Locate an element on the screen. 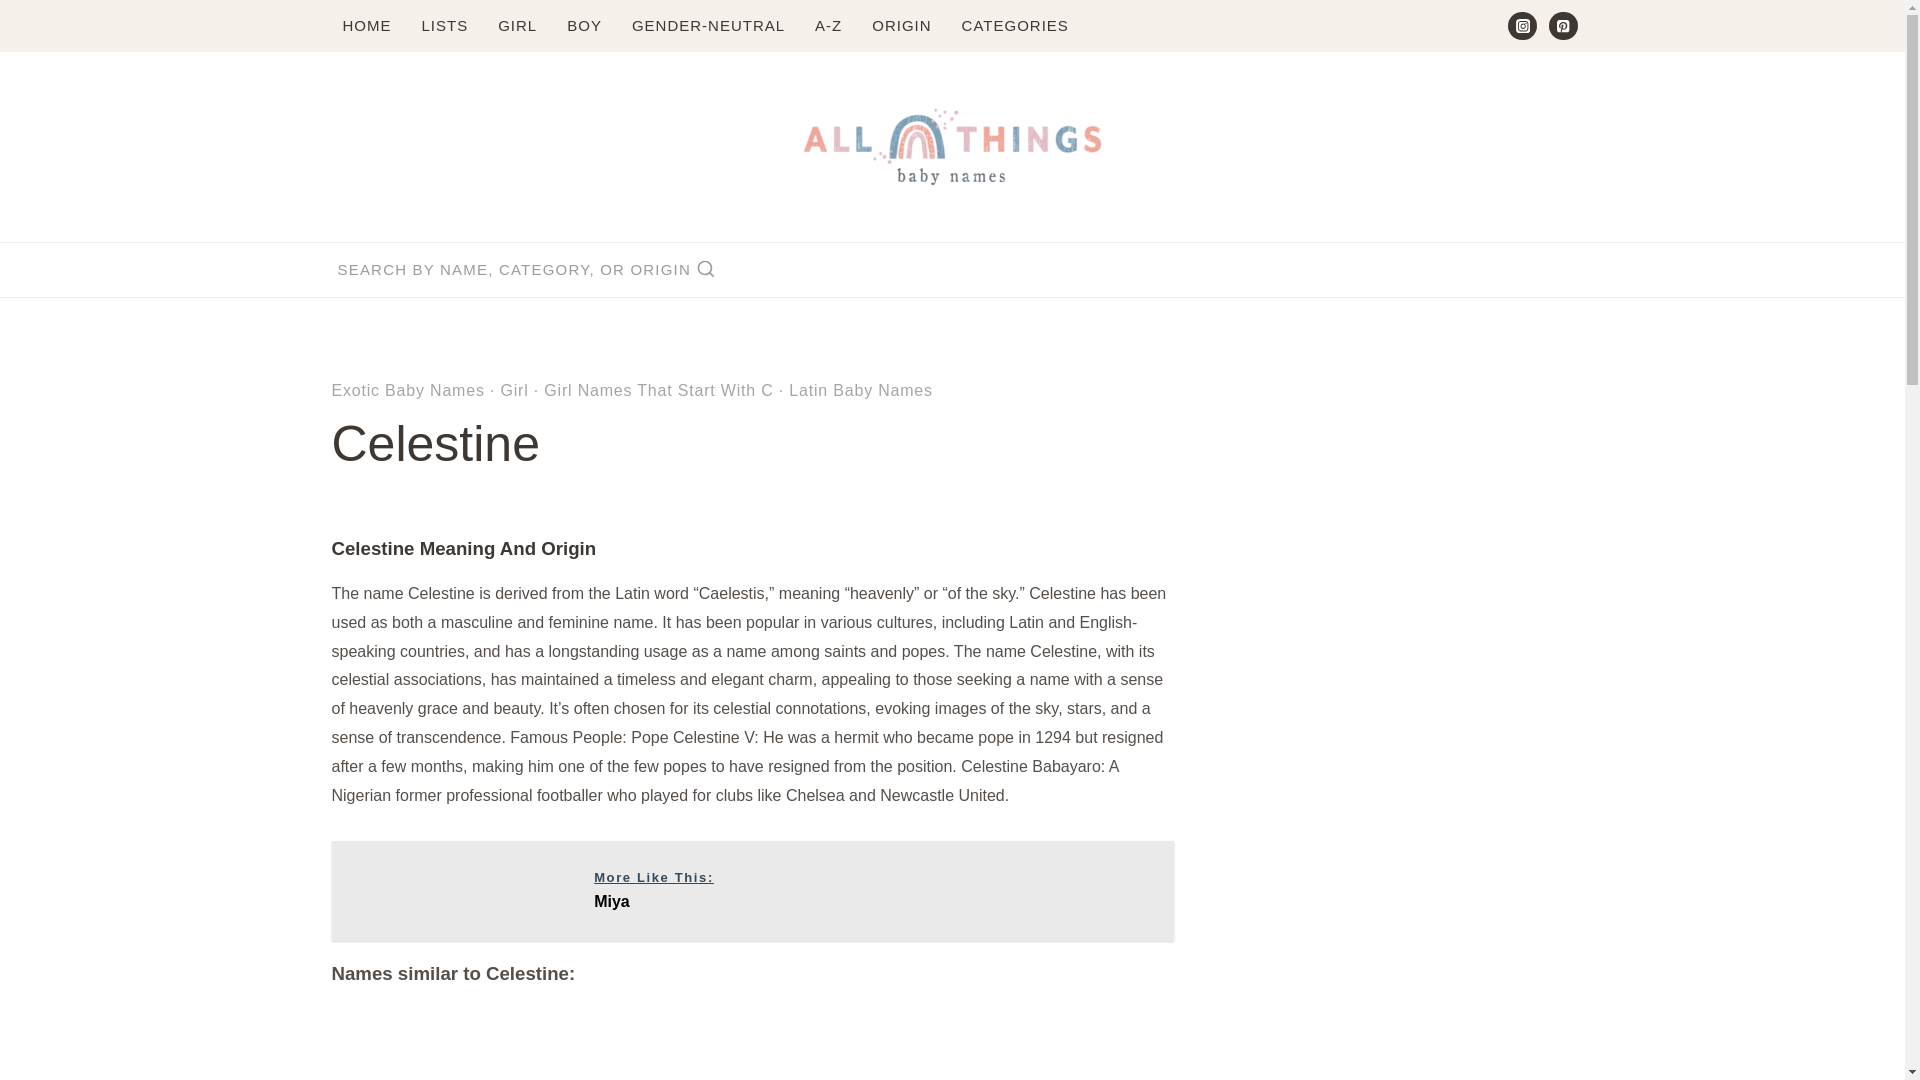 The image size is (1920, 1080). GENDER-NEUTRAL is located at coordinates (708, 26).